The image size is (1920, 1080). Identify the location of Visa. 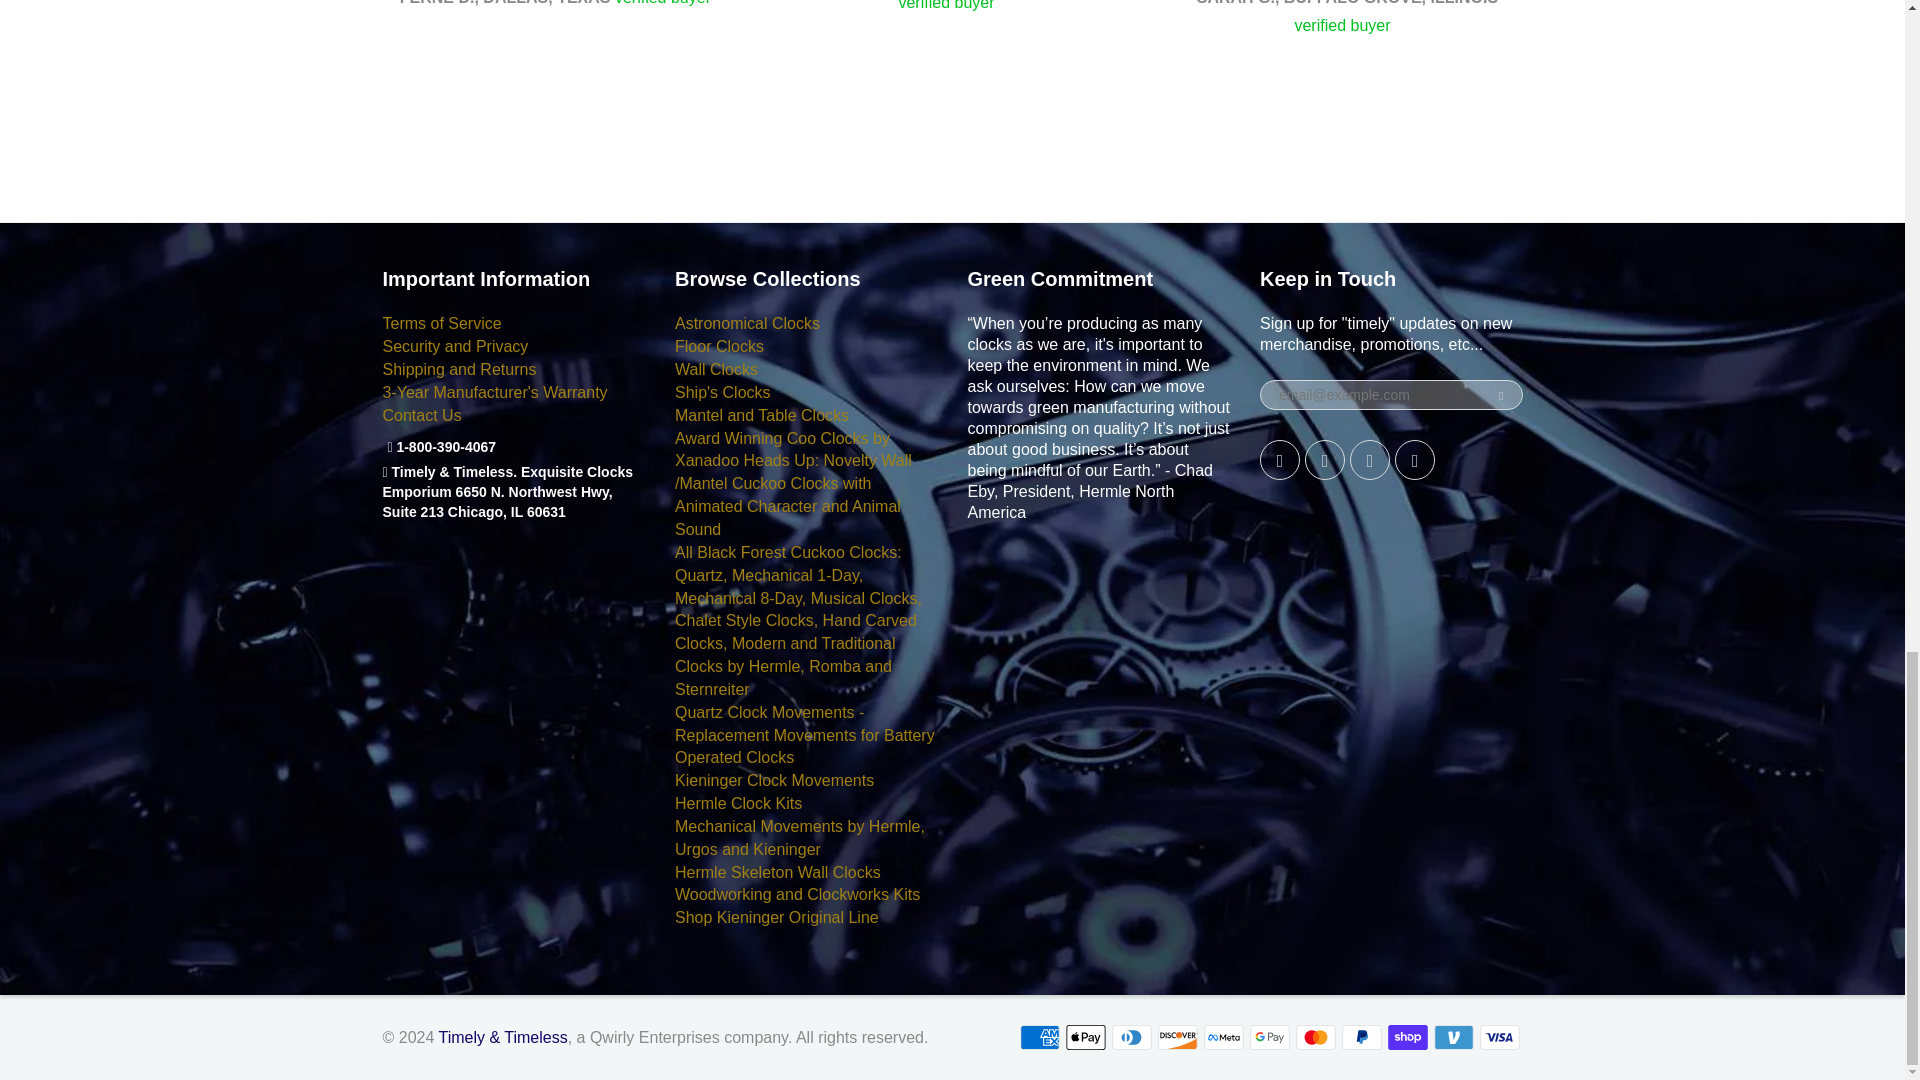
(1500, 1036).